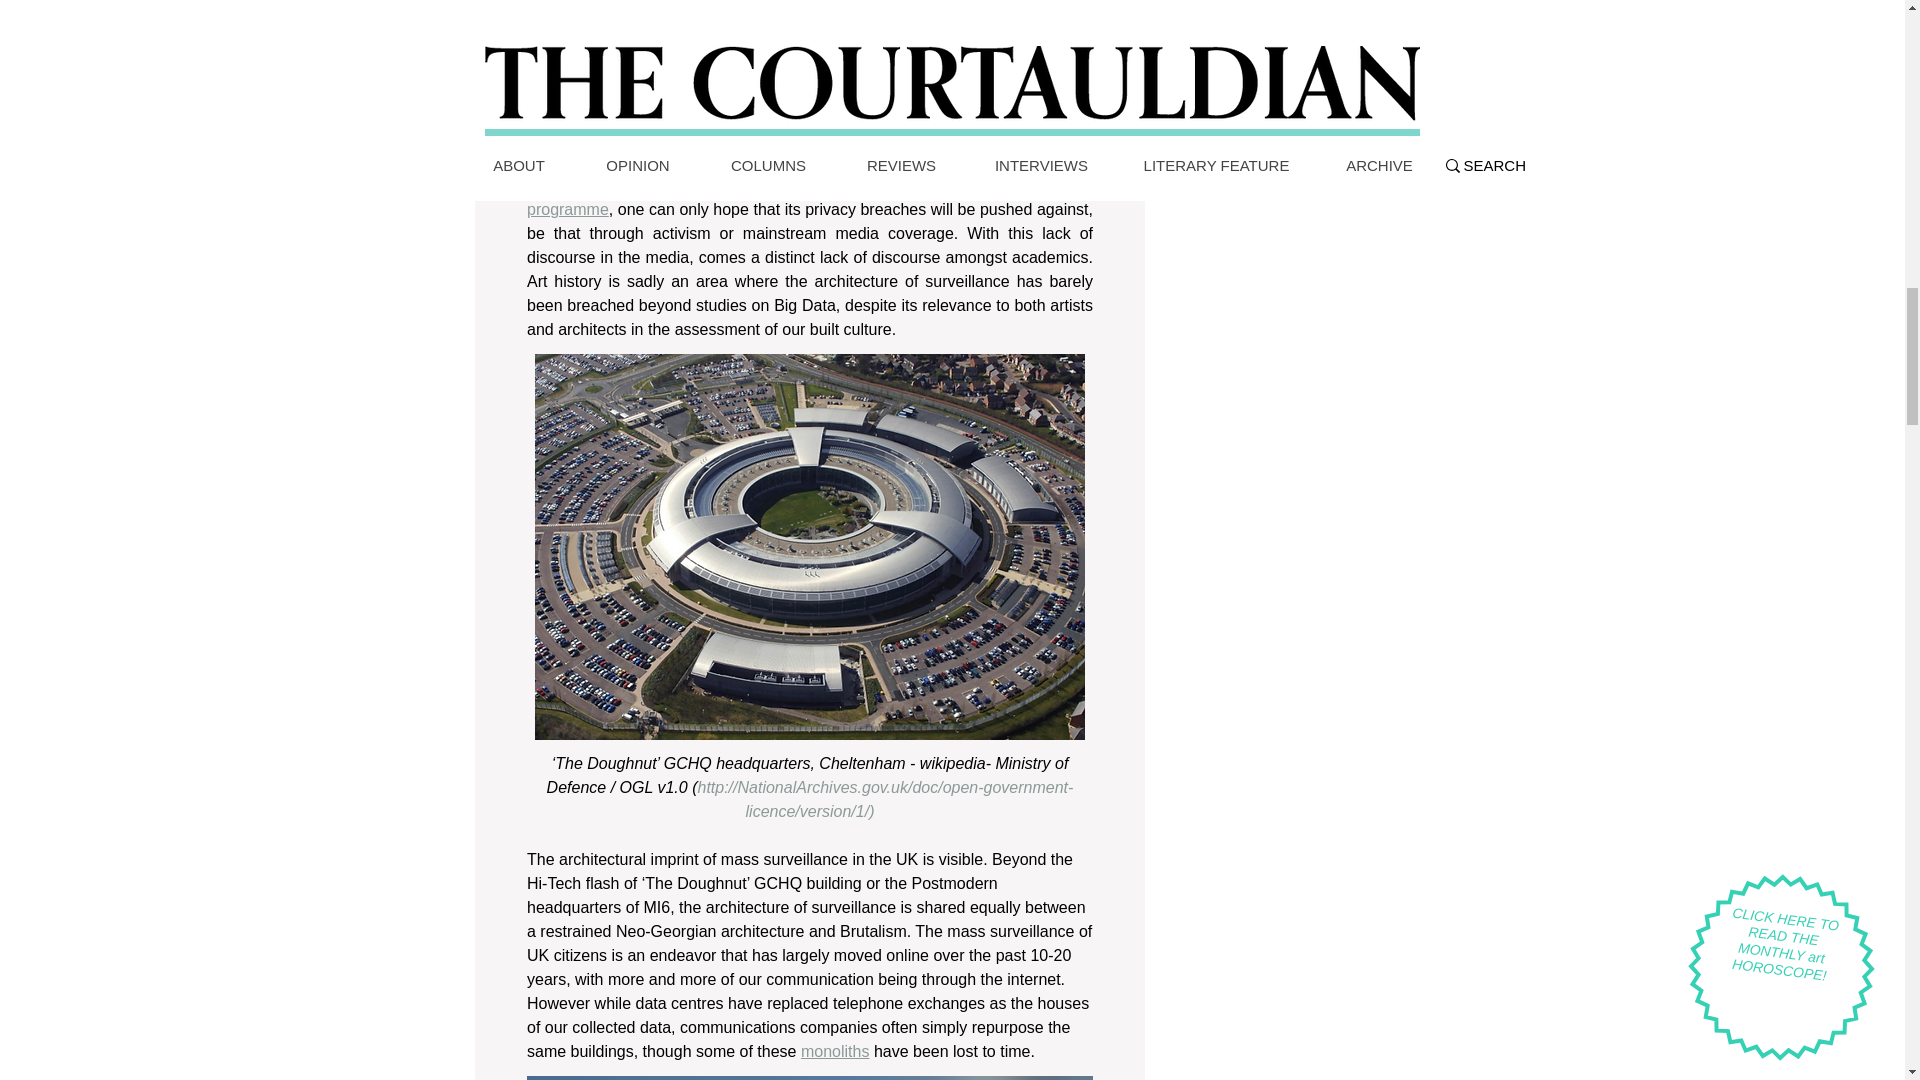 The height and width of the screenshot is (1080, 1920). What do you see at coordinates (834, 1051) in the screenshot?
I see `monoliths` at bounding box center [834, 1051].